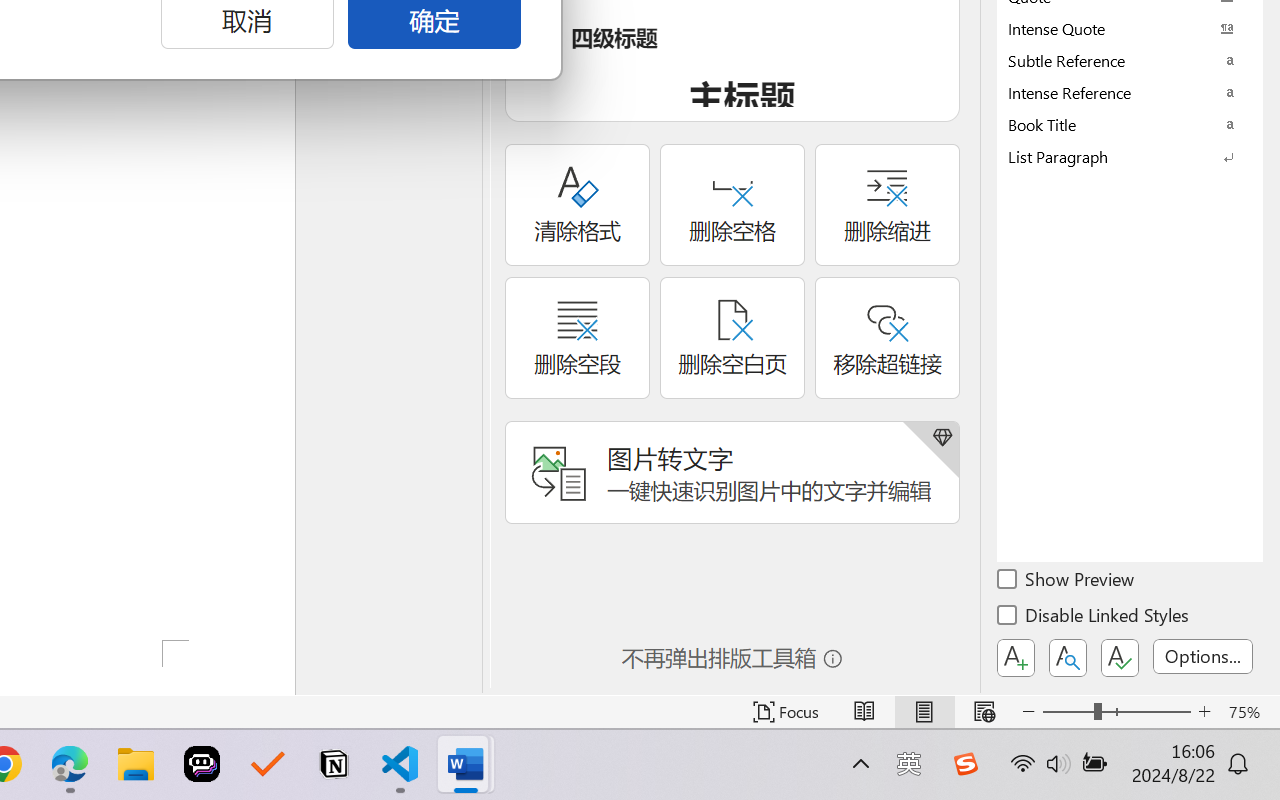 The width and height of the screenshot is (1280, 800). What do you see at coordinates (786, 712) in the screenshot?
I see `Focus ` at bounding box center [786, 712].